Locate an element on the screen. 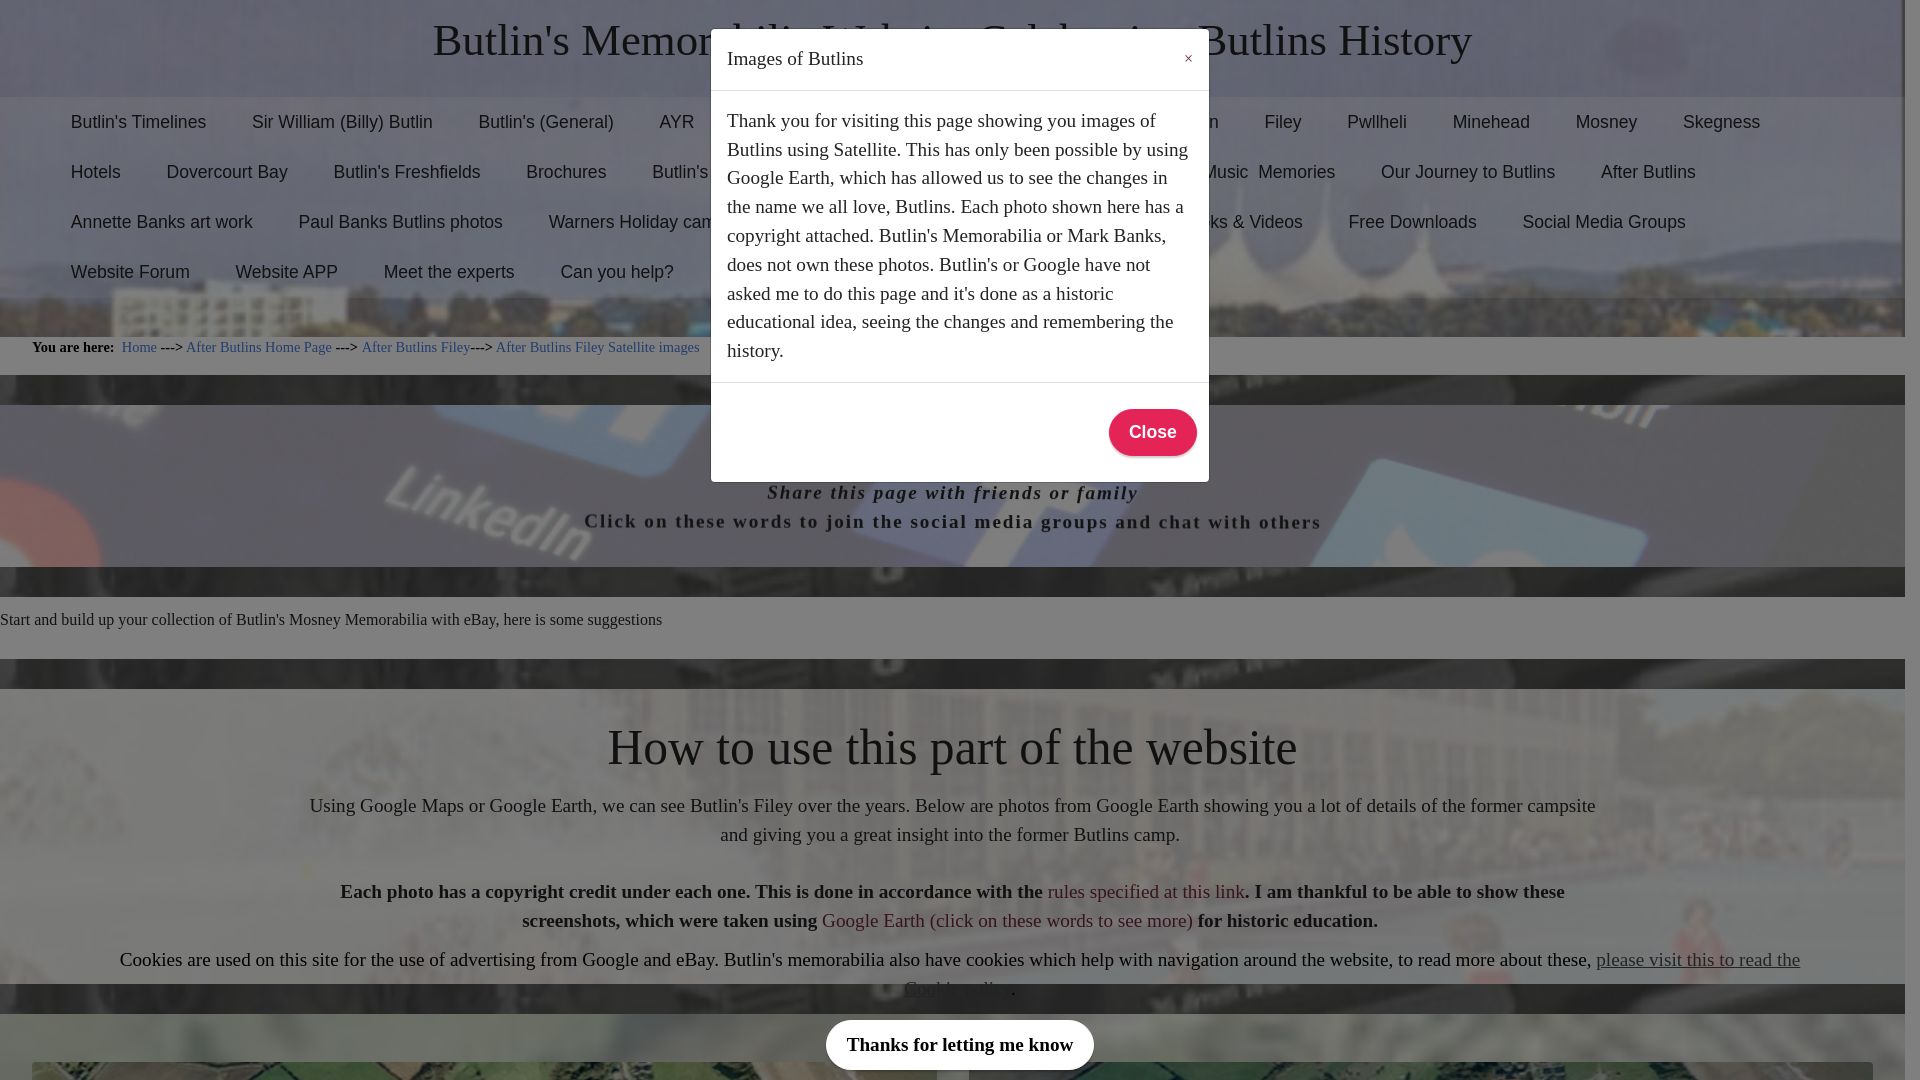  Can you help?  is located at coordinates (618, 272).